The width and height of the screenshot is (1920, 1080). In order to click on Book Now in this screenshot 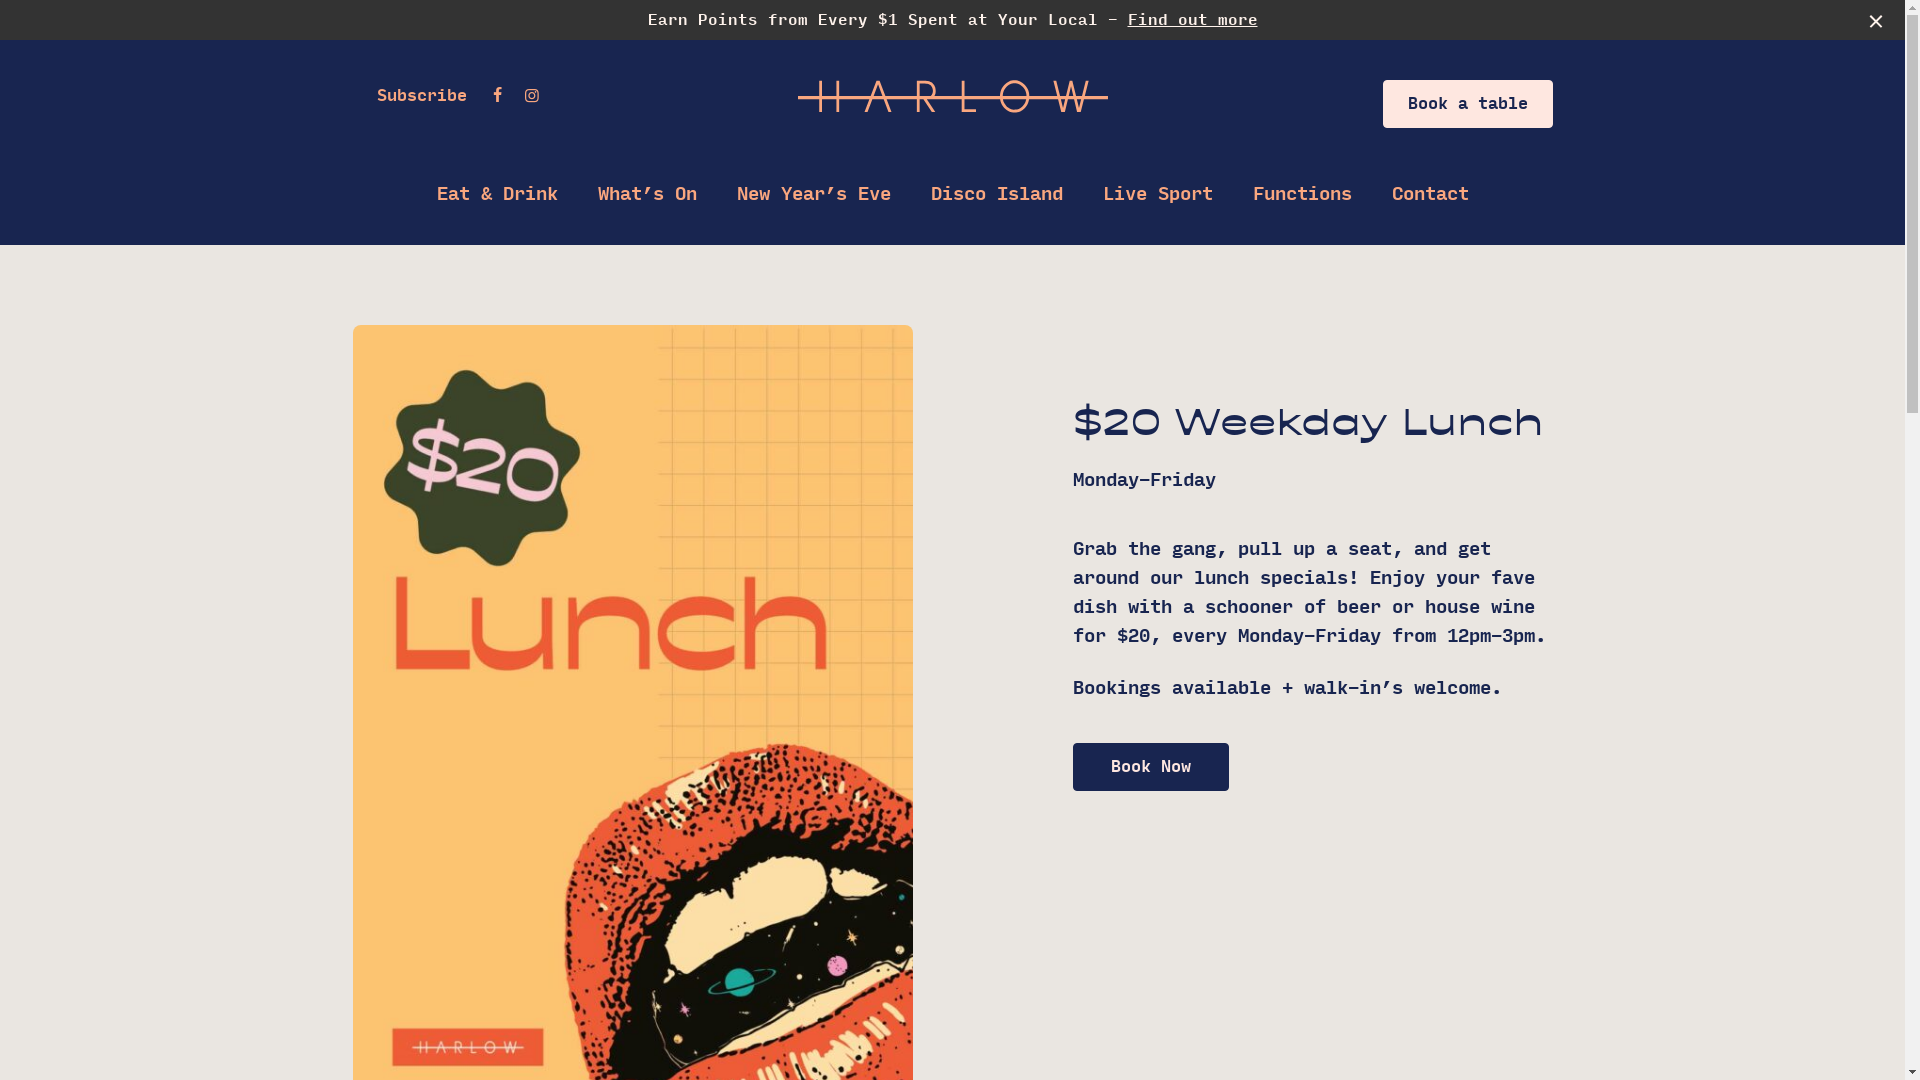, I will do `click(1150, 767)`.